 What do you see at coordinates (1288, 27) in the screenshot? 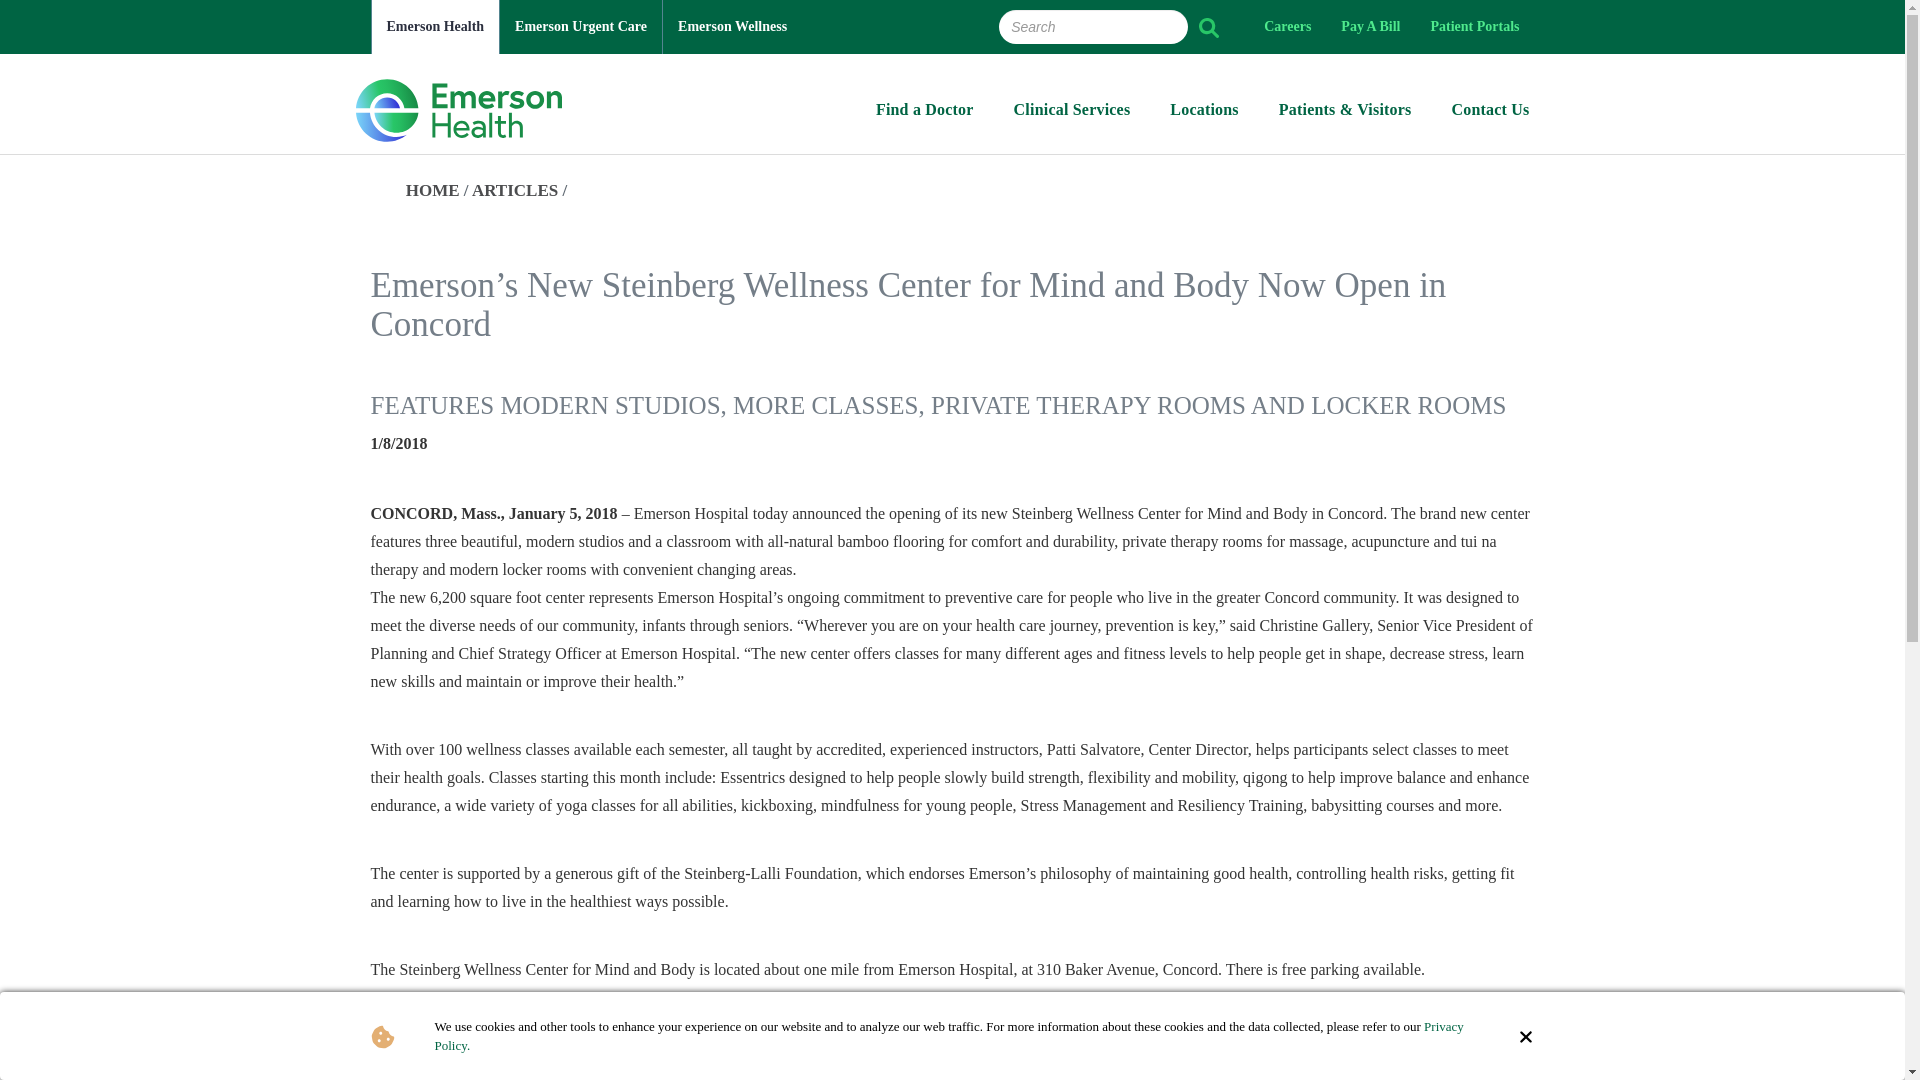
I see `Careers` at bounding box center [1288, 27].